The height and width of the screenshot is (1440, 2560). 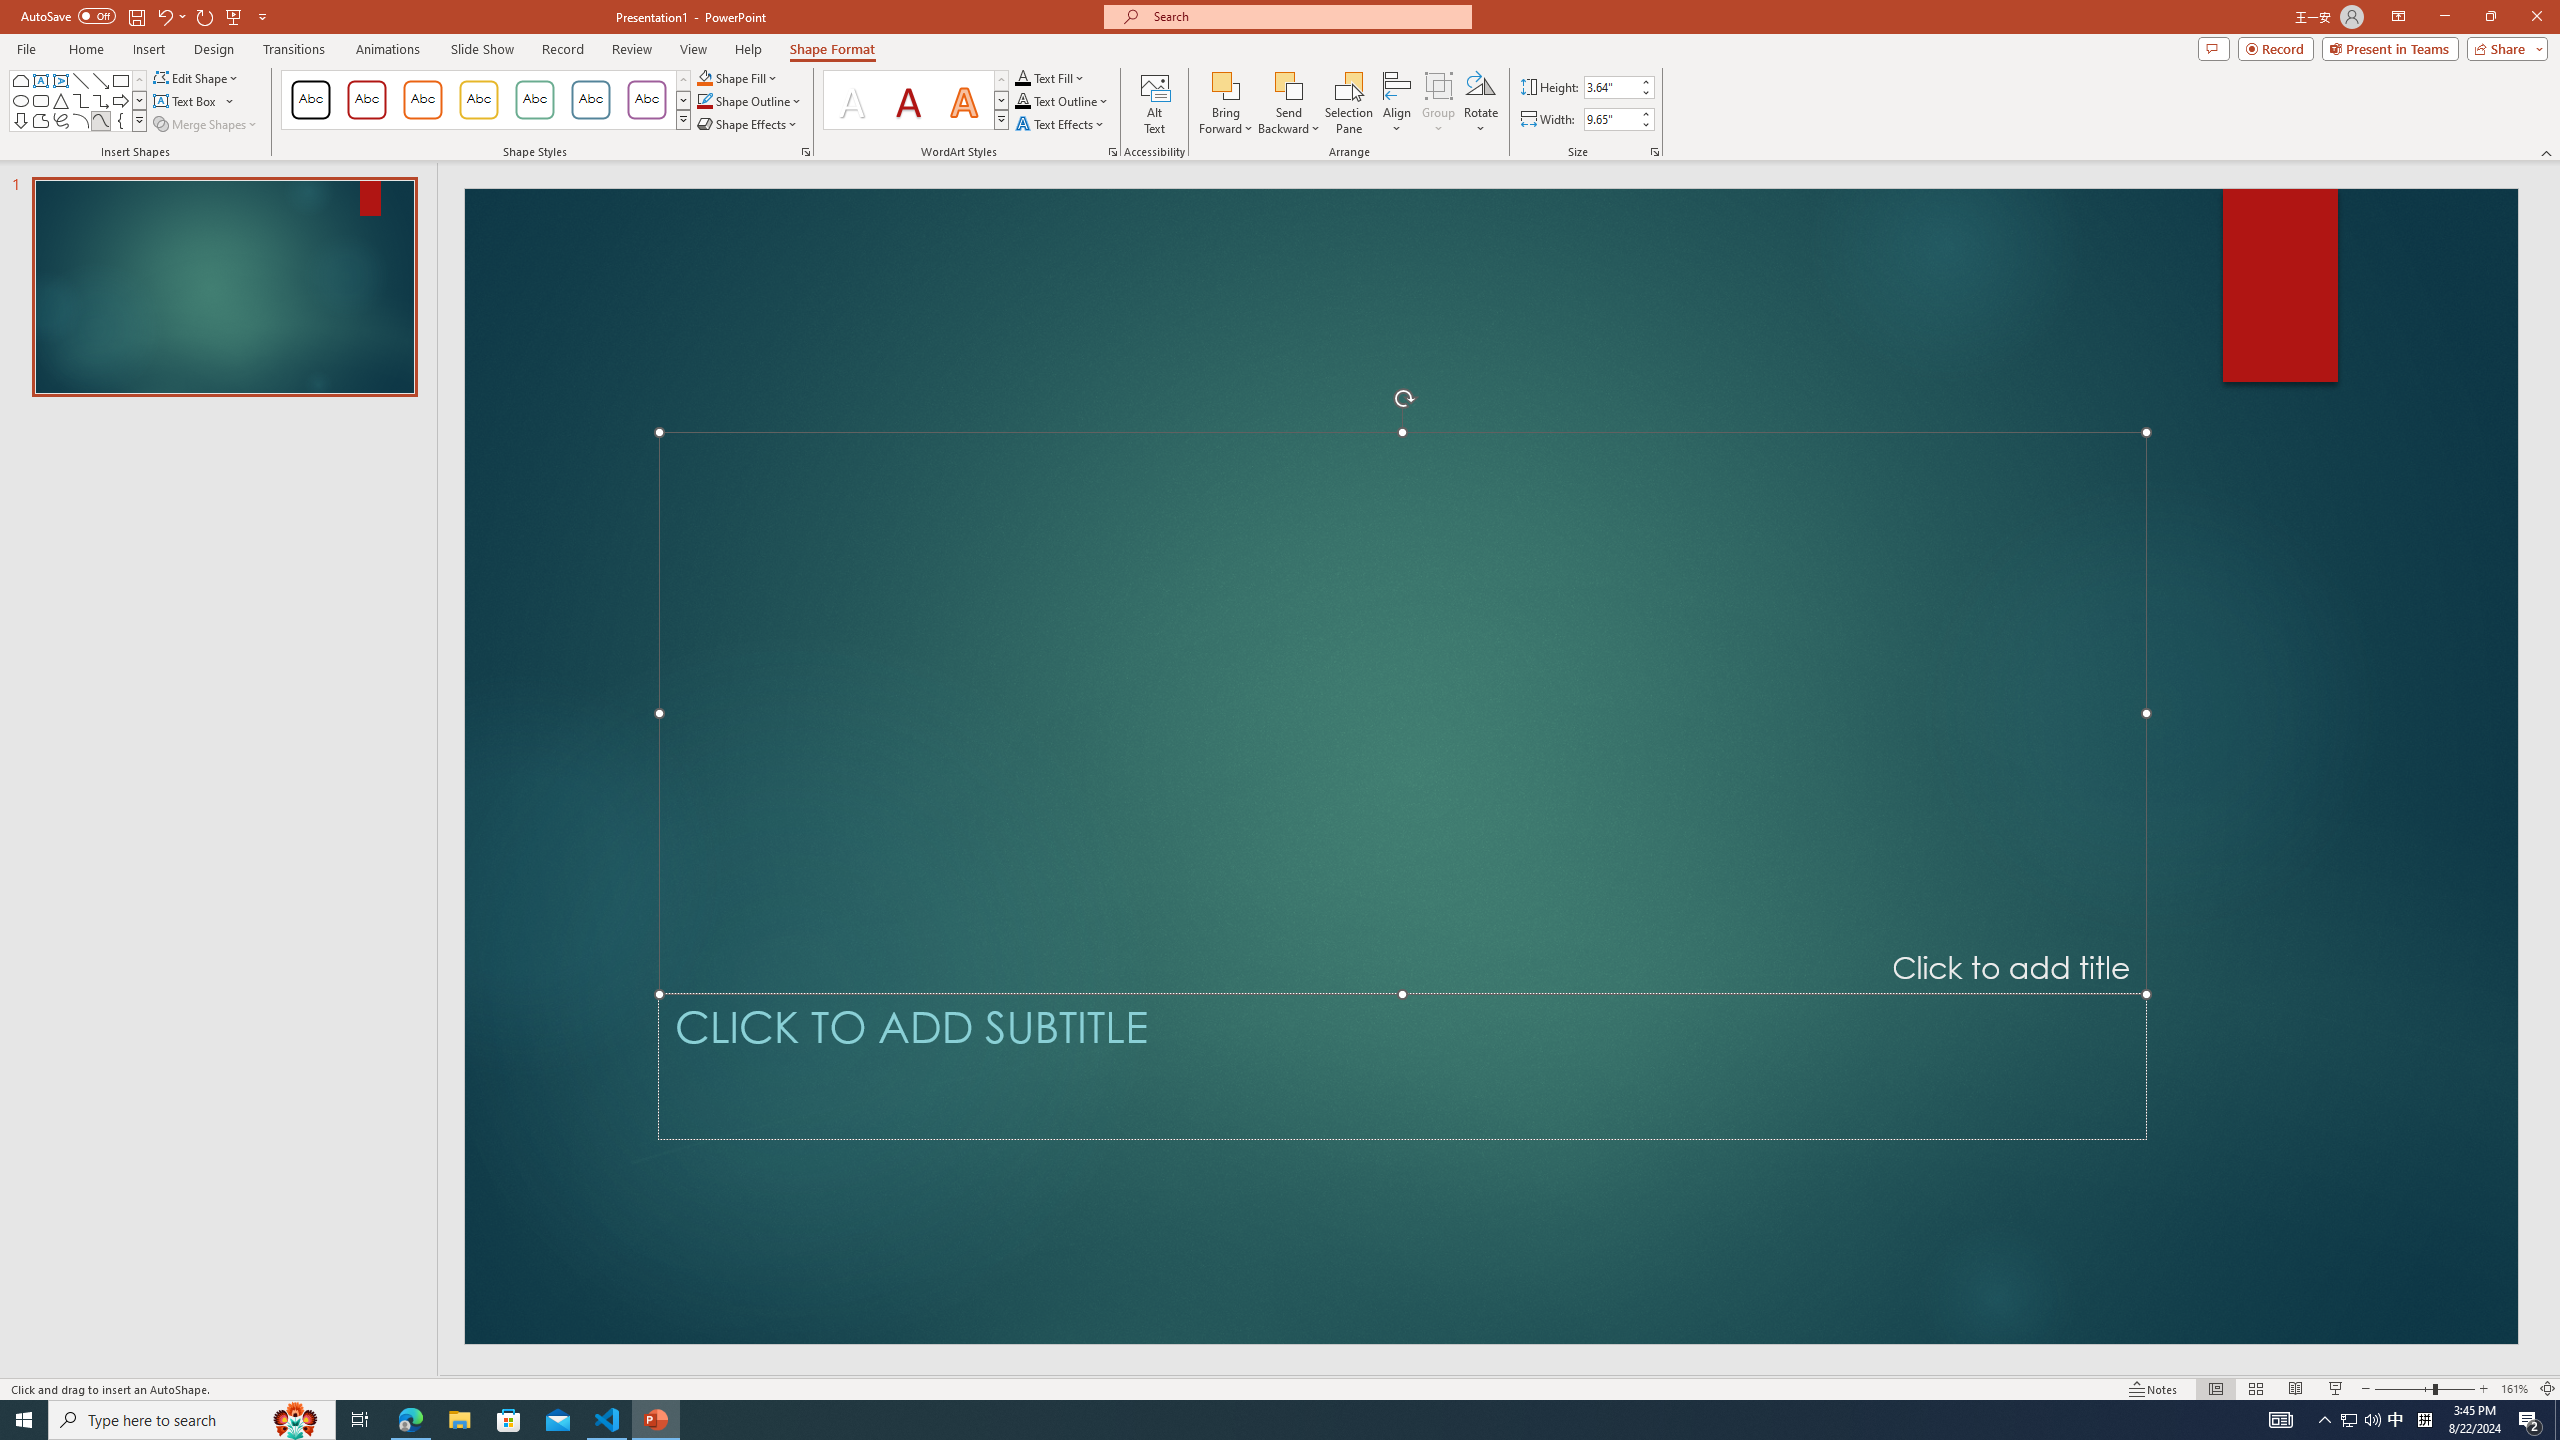 I want to click on Arc, so click(x=82, y=120).